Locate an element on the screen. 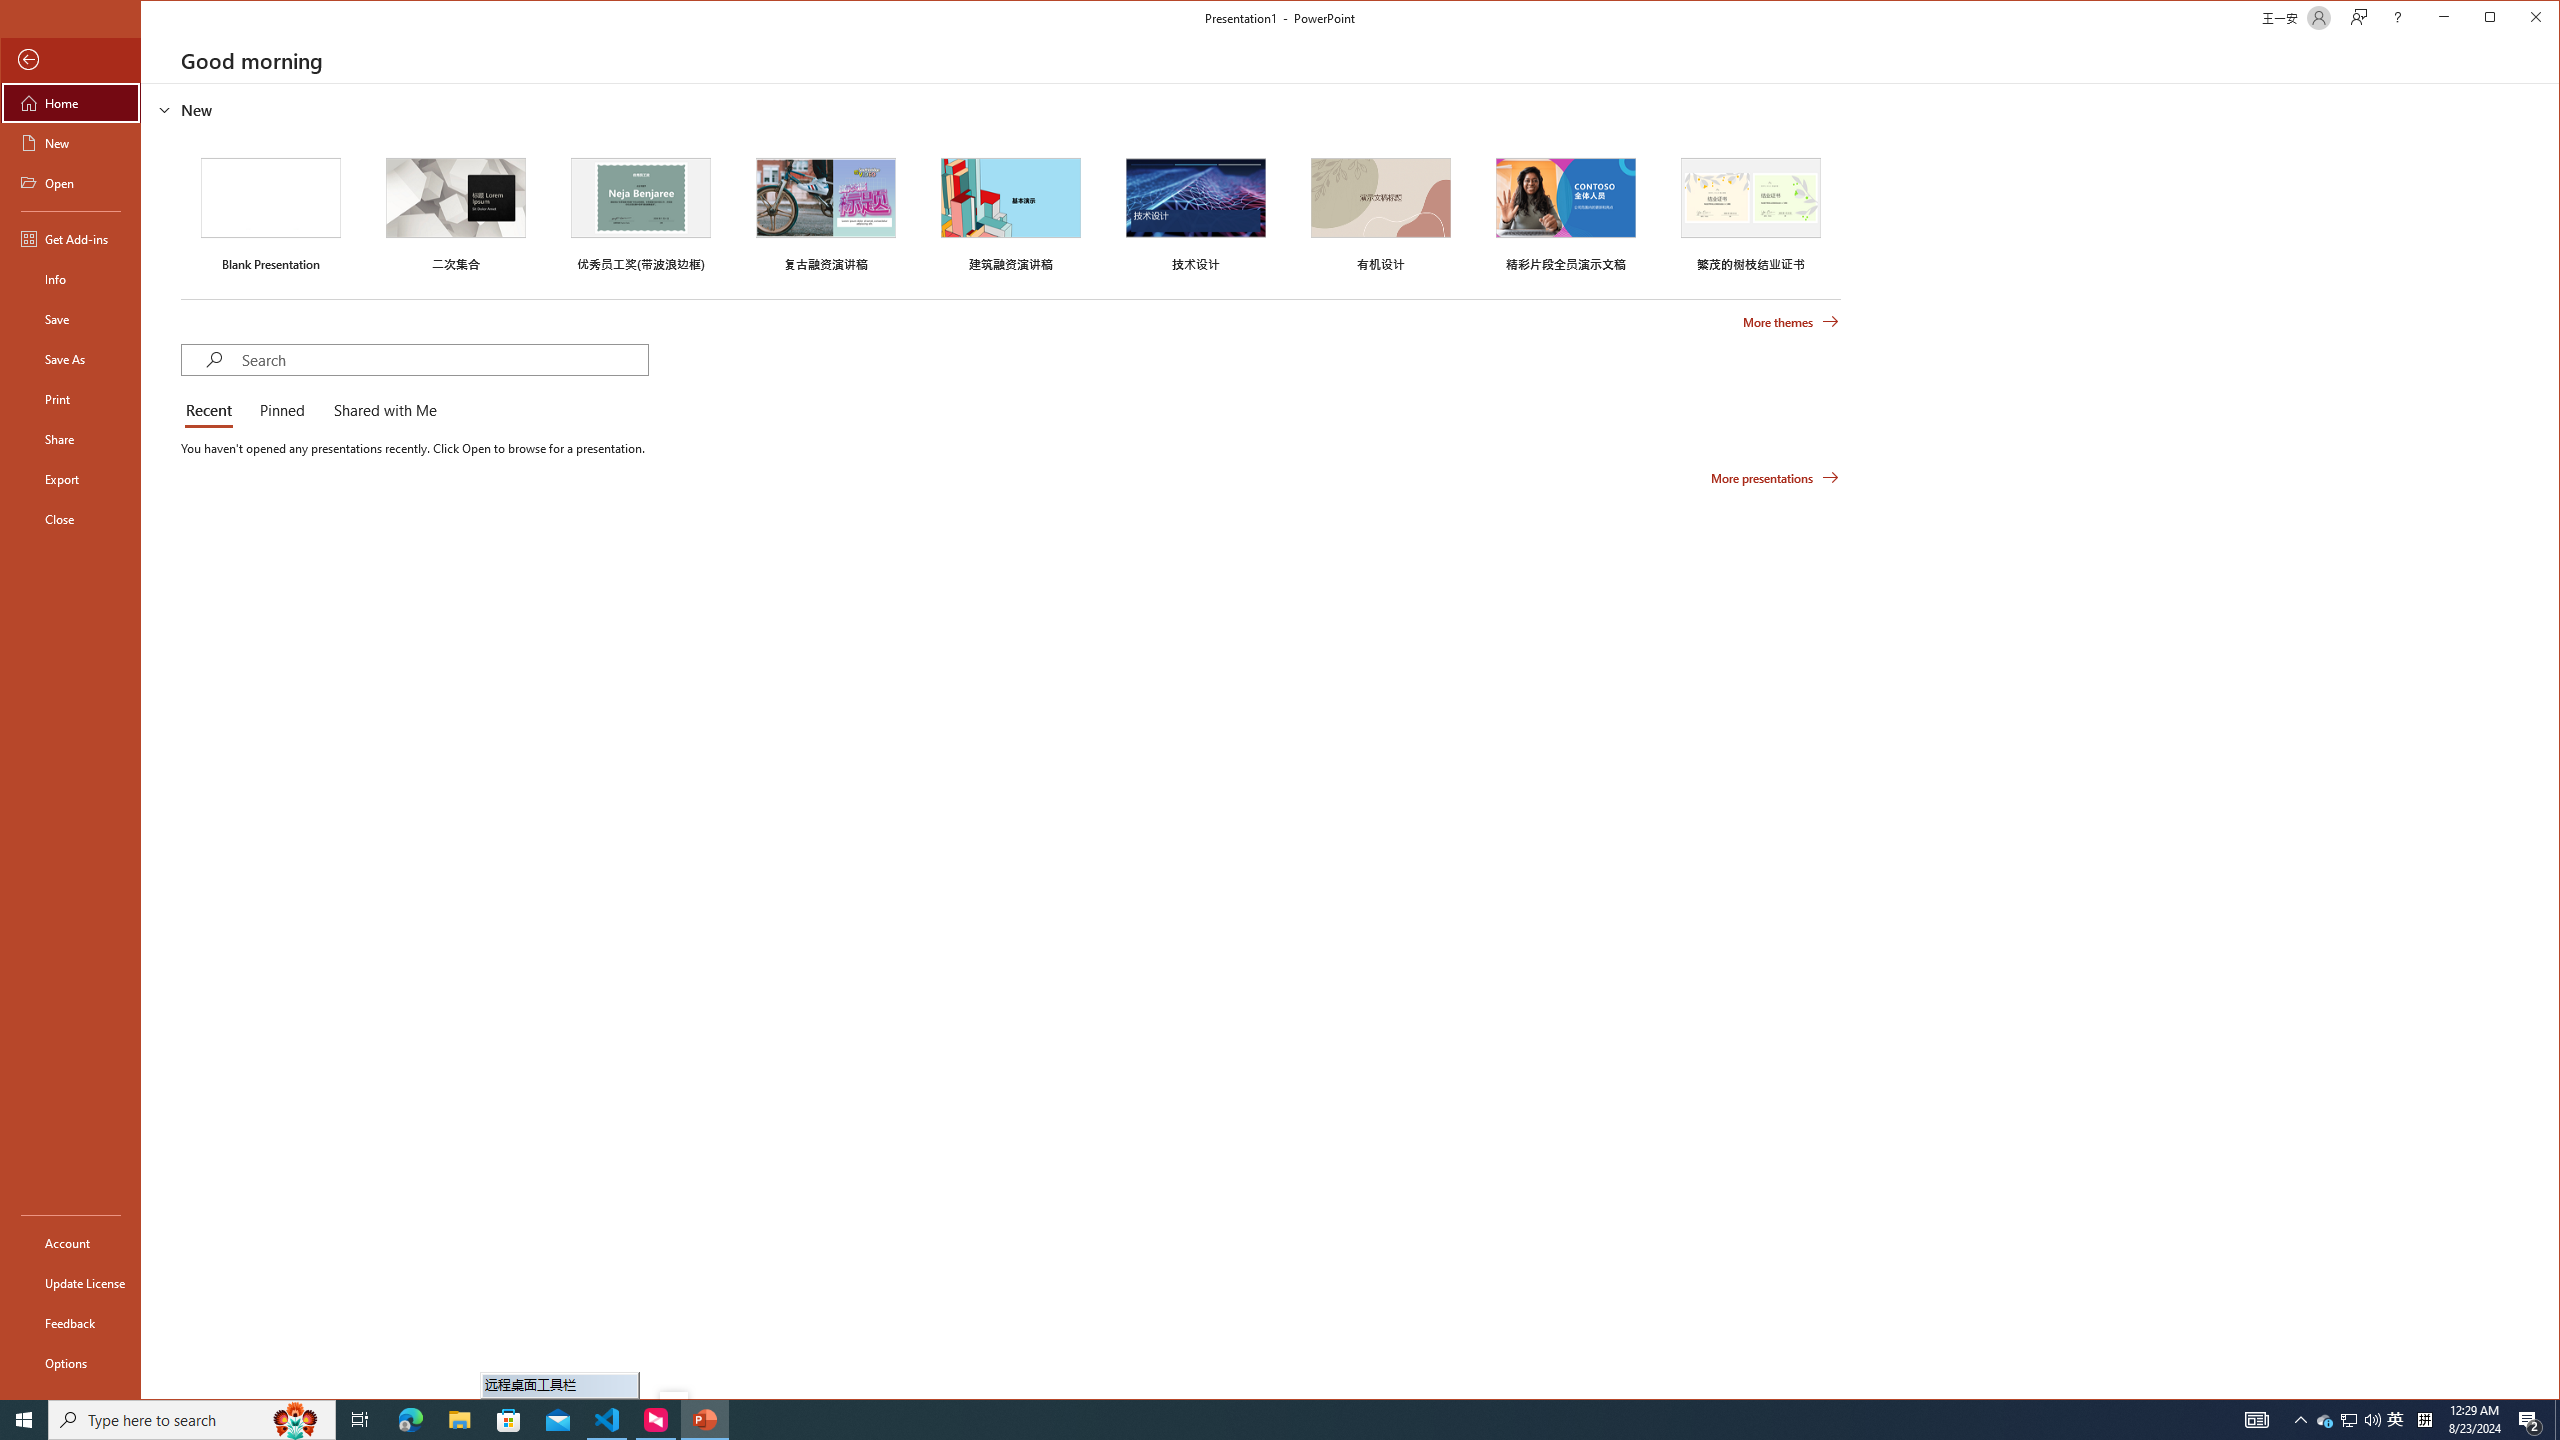  Action Center, 2 new notifications is located at coordinates (2530, 1420).